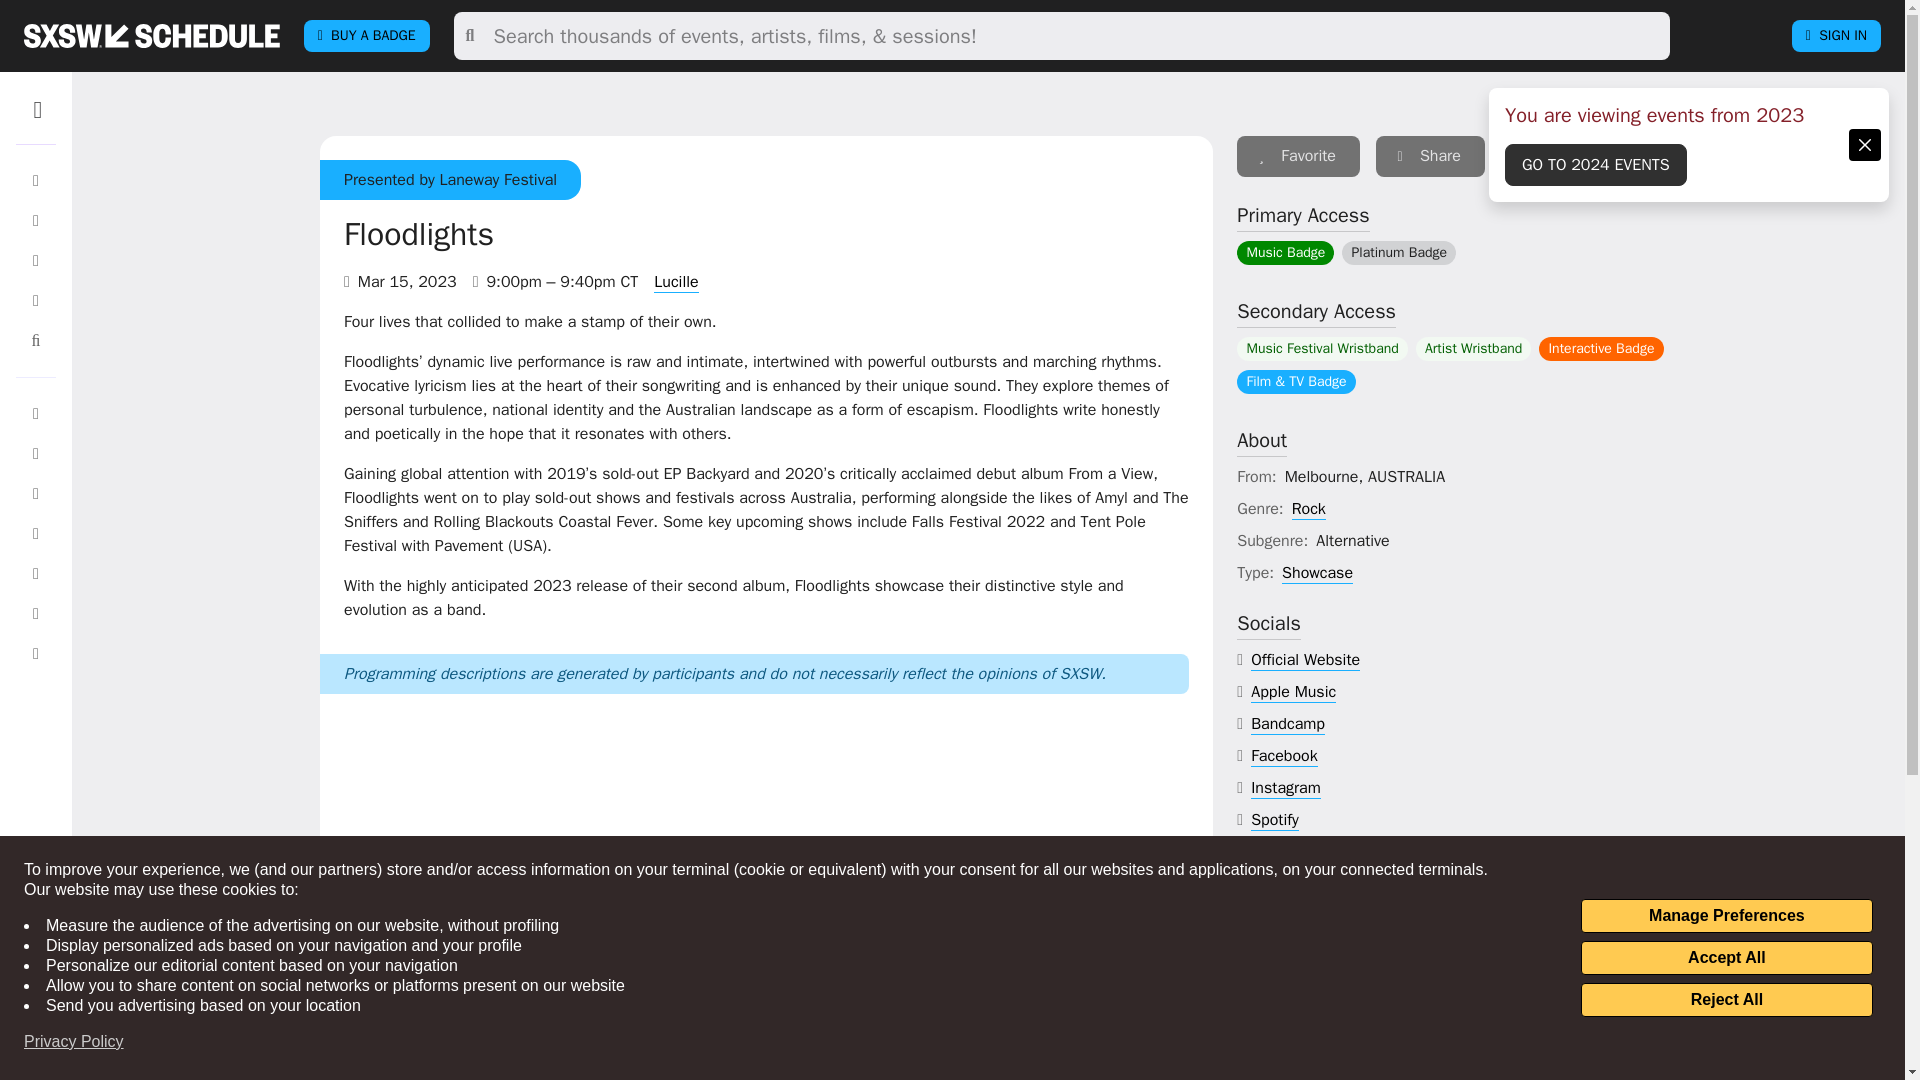 Image resolution: width=1920 pixels, height=1080 pixels. What do you see at coordinates (366, 36) in the screenshot?
I see `BUY A BADGE` at bounding box center [366, 36].